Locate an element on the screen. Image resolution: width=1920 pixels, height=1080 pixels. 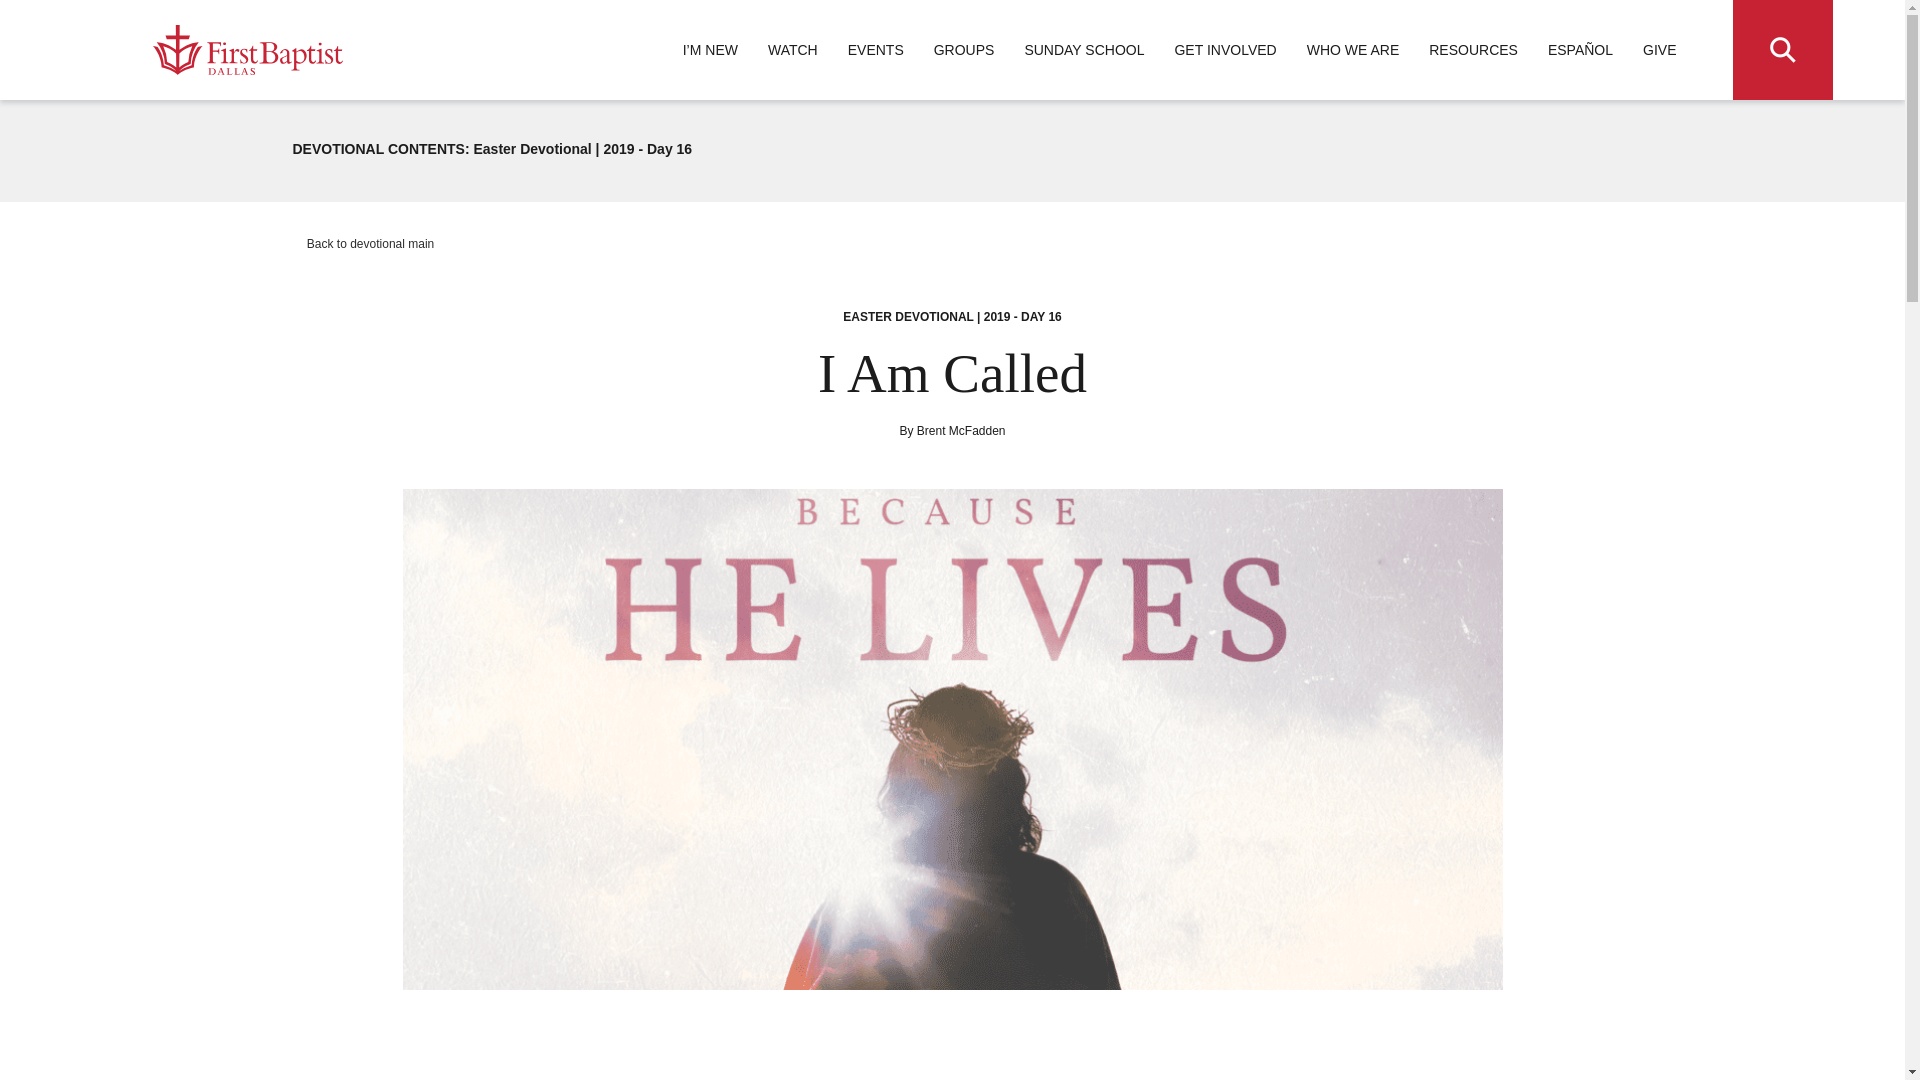
GROUPS is located at coordinates (964, 50).